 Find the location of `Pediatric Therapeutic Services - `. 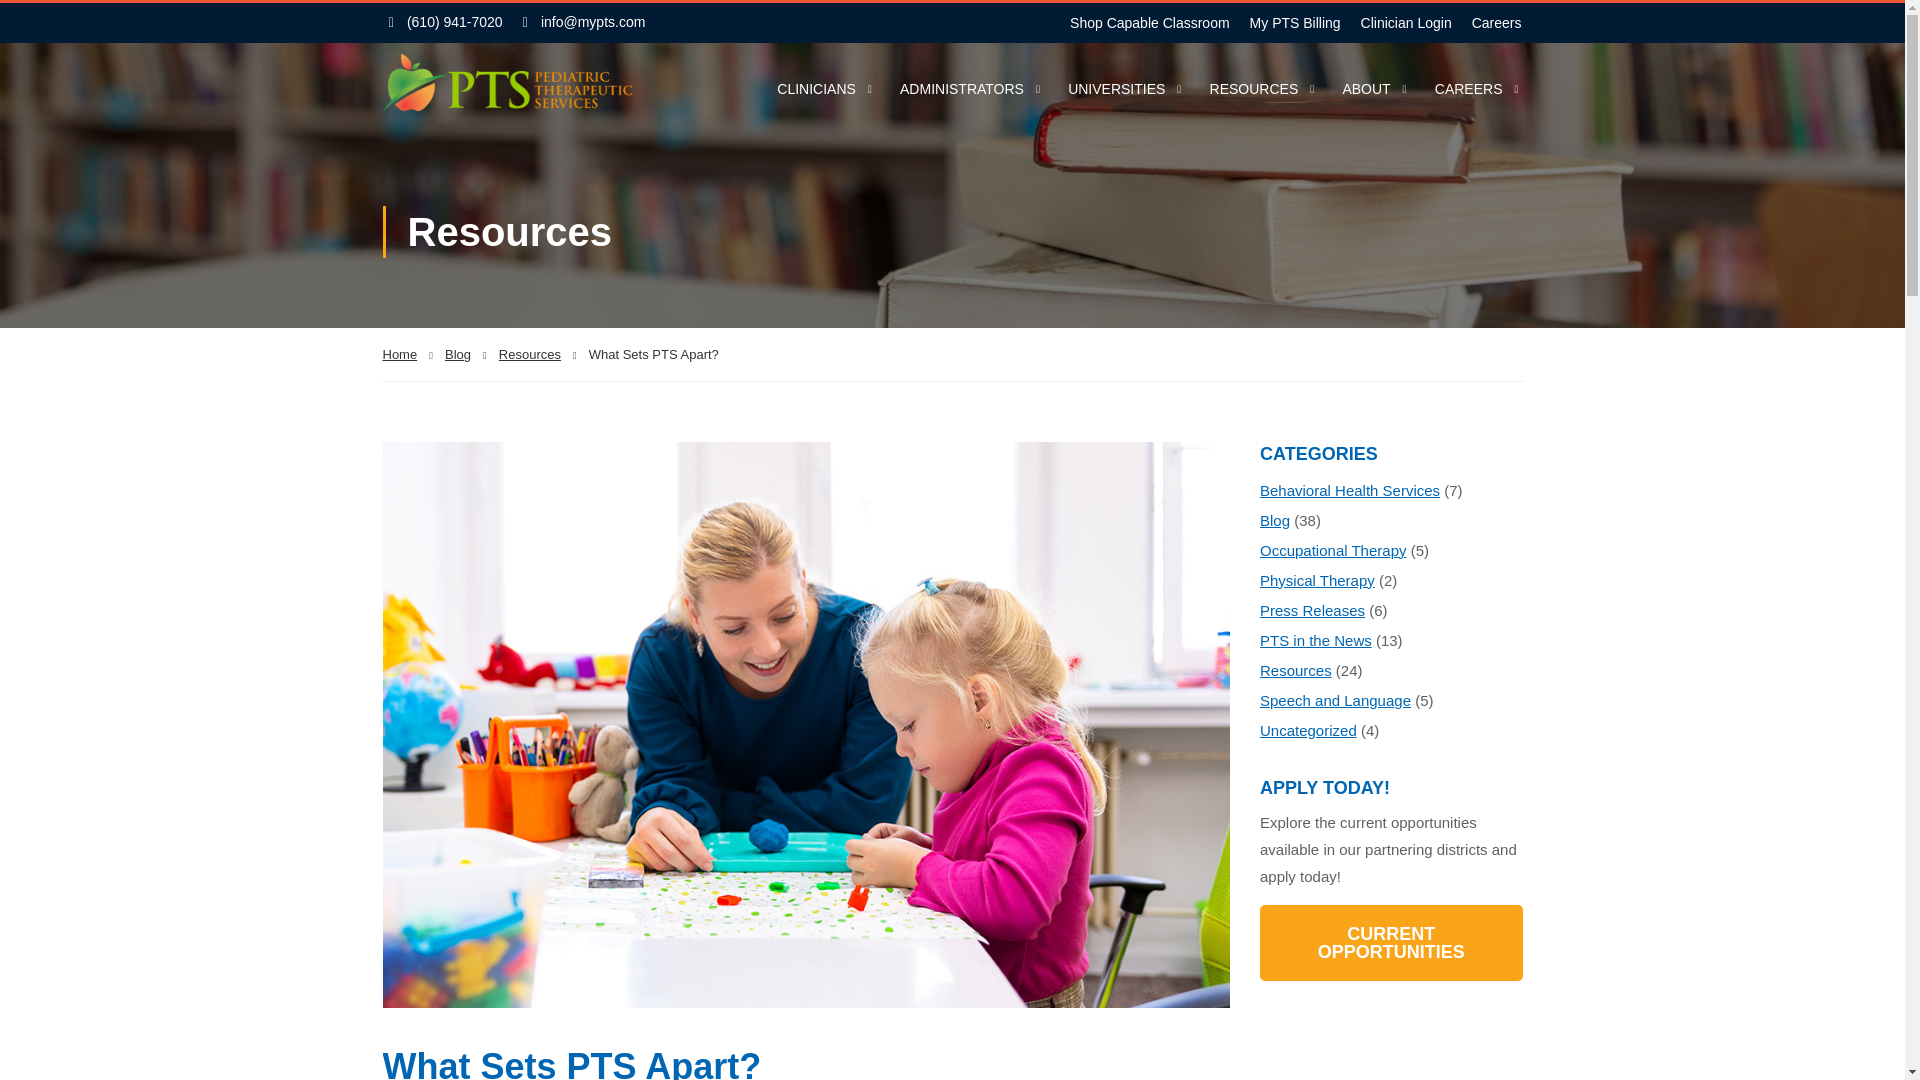

Pediatric Therapeutic Services -  is located at coordinates (506, 90).